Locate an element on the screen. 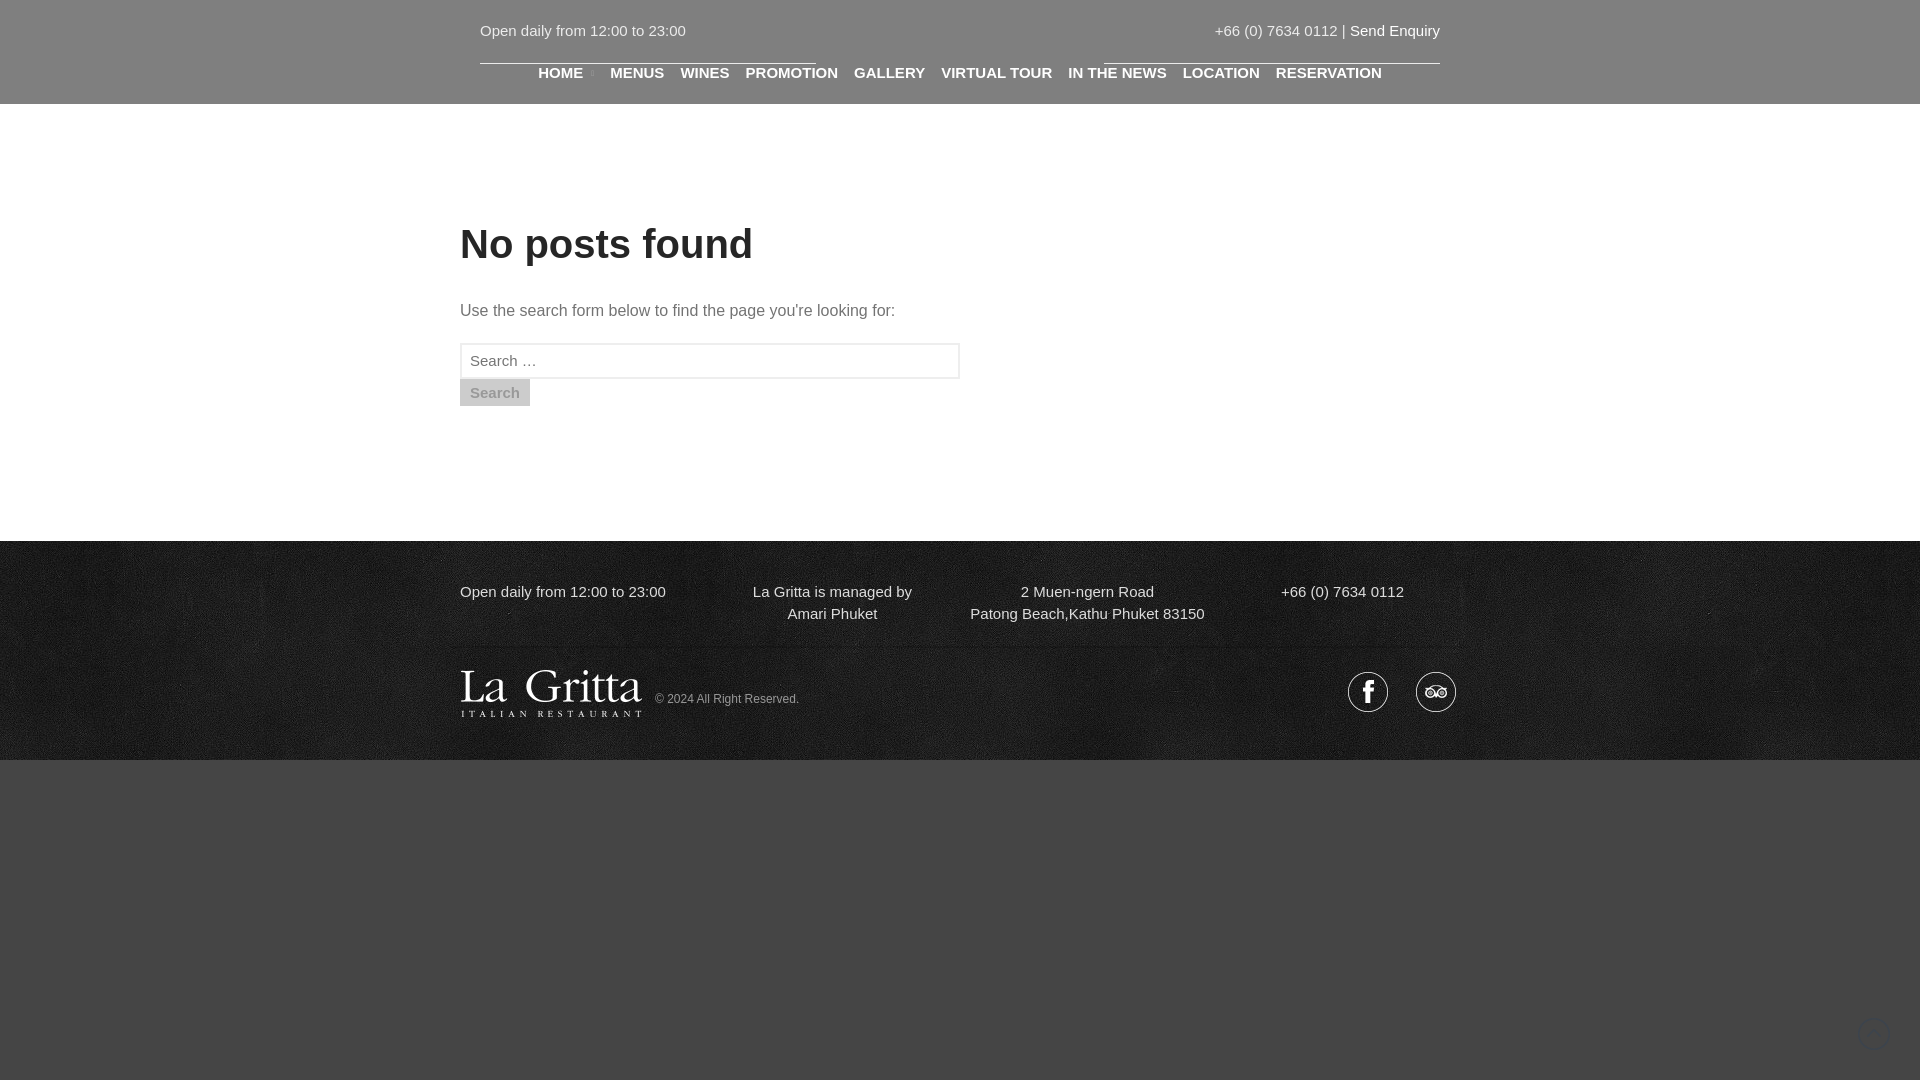 The width and height of the screenshot is (1920, 1080). GALLERY is located at coordinates (890, 72).